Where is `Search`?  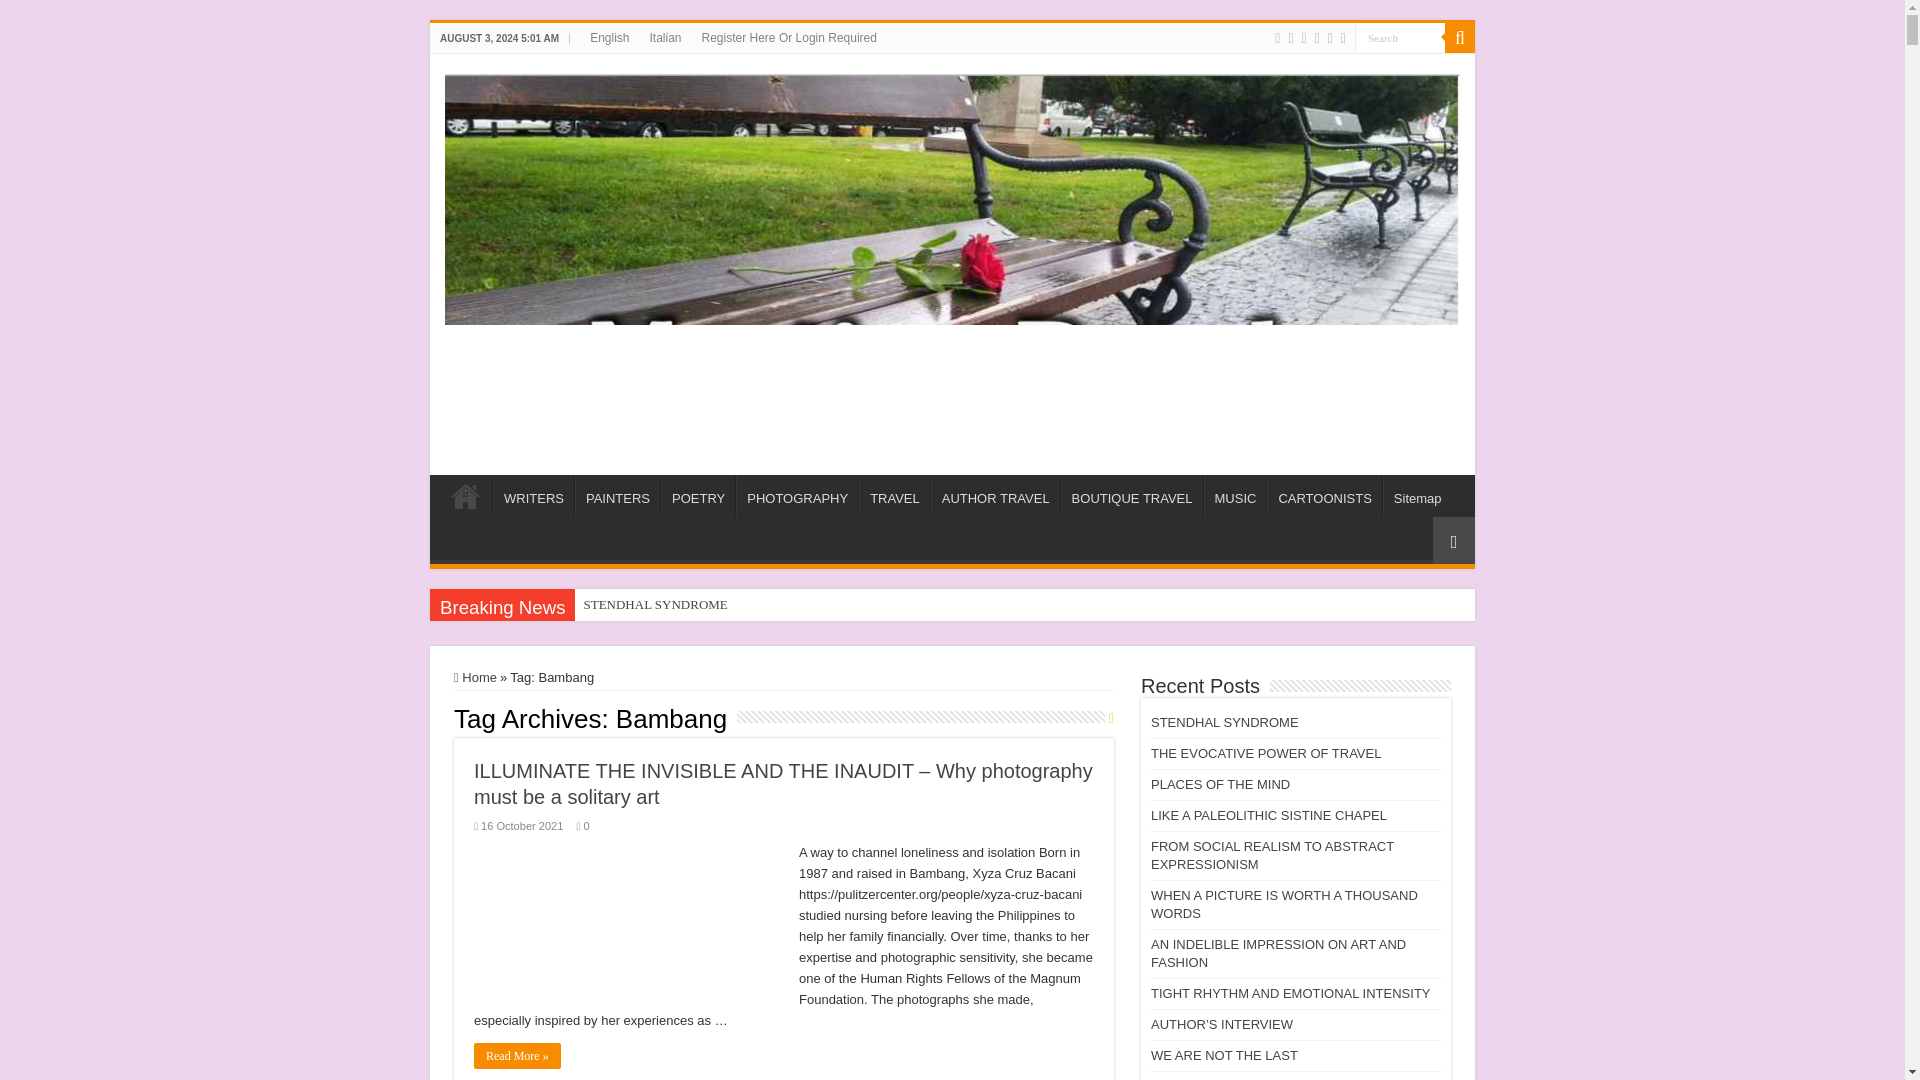 Search is located at coordinates (1460, 37).